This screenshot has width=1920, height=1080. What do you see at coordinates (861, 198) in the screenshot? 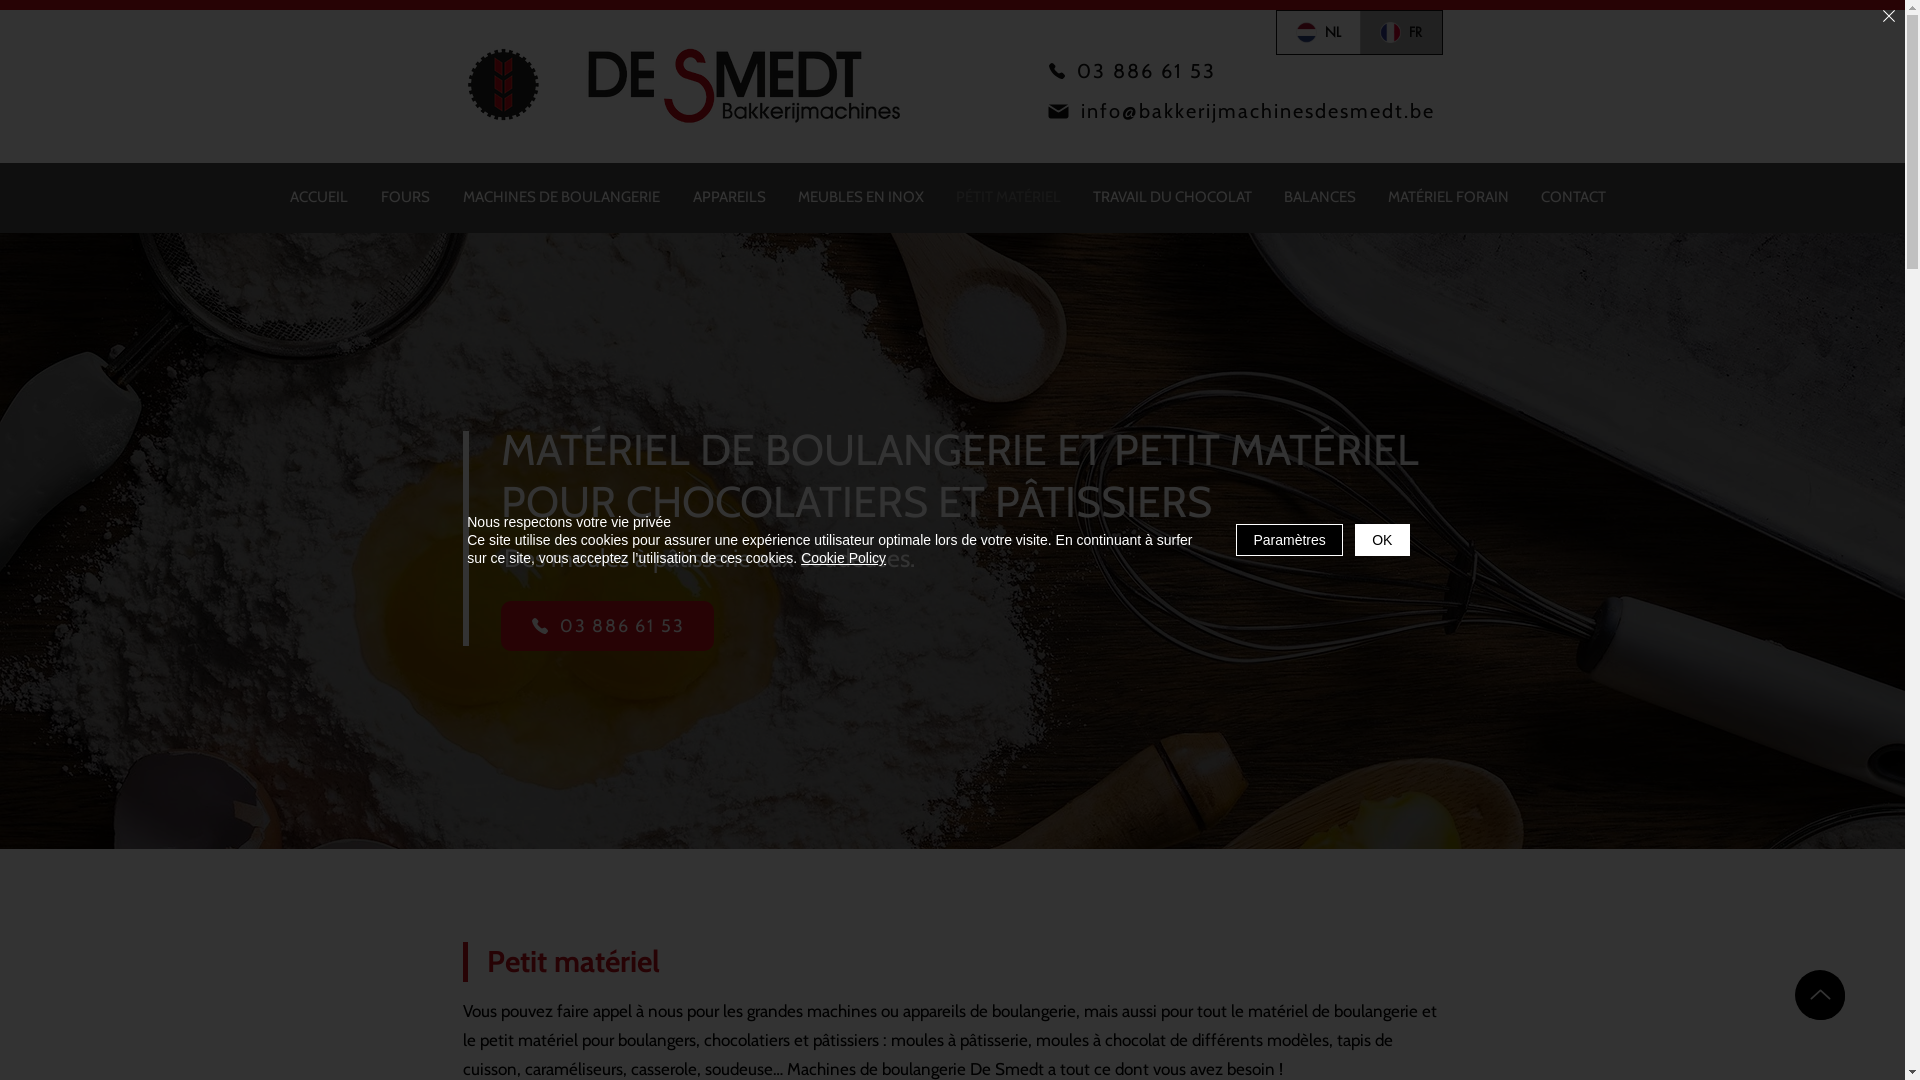
I see `MEUBLES EN INOX` at bounding box center [861, 198].